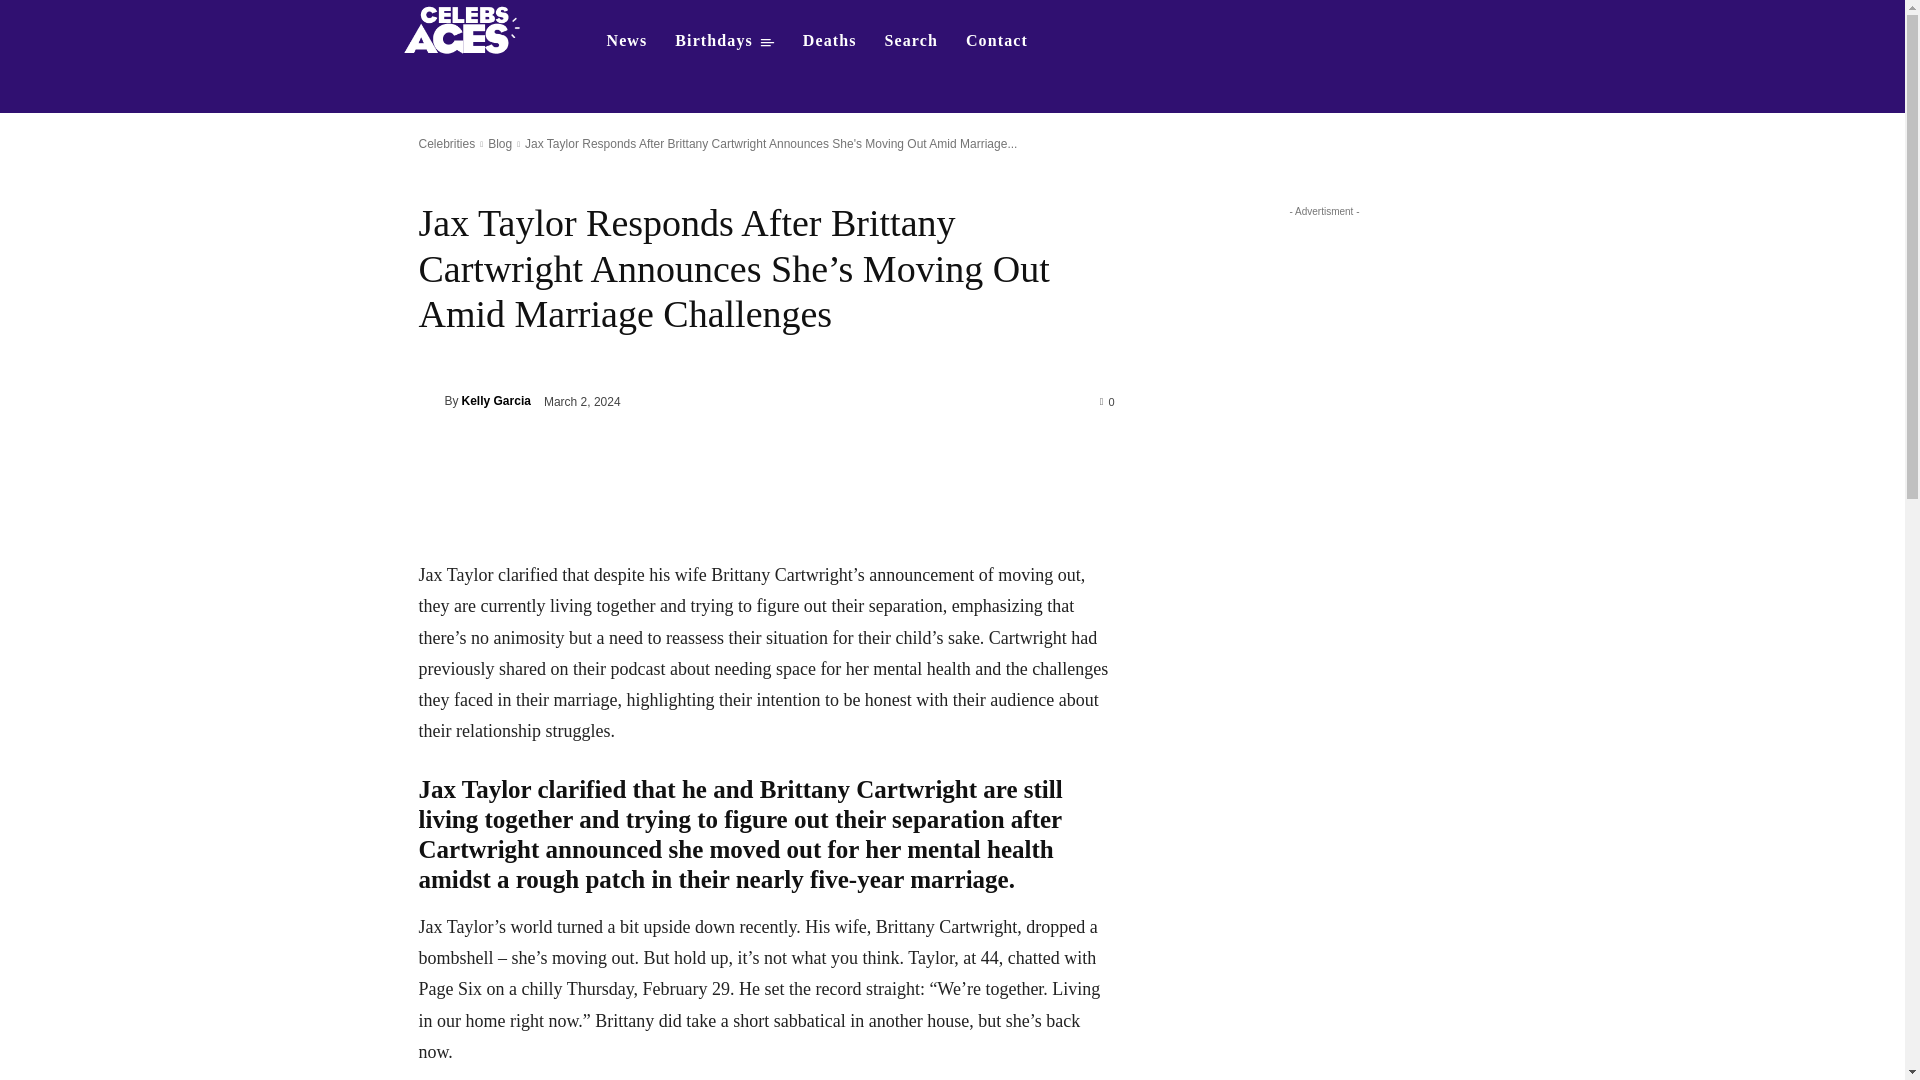 Image resolution: width=1920 pixels, height=1080 pixels. I want to click on Celebrities, so click(446, 144).